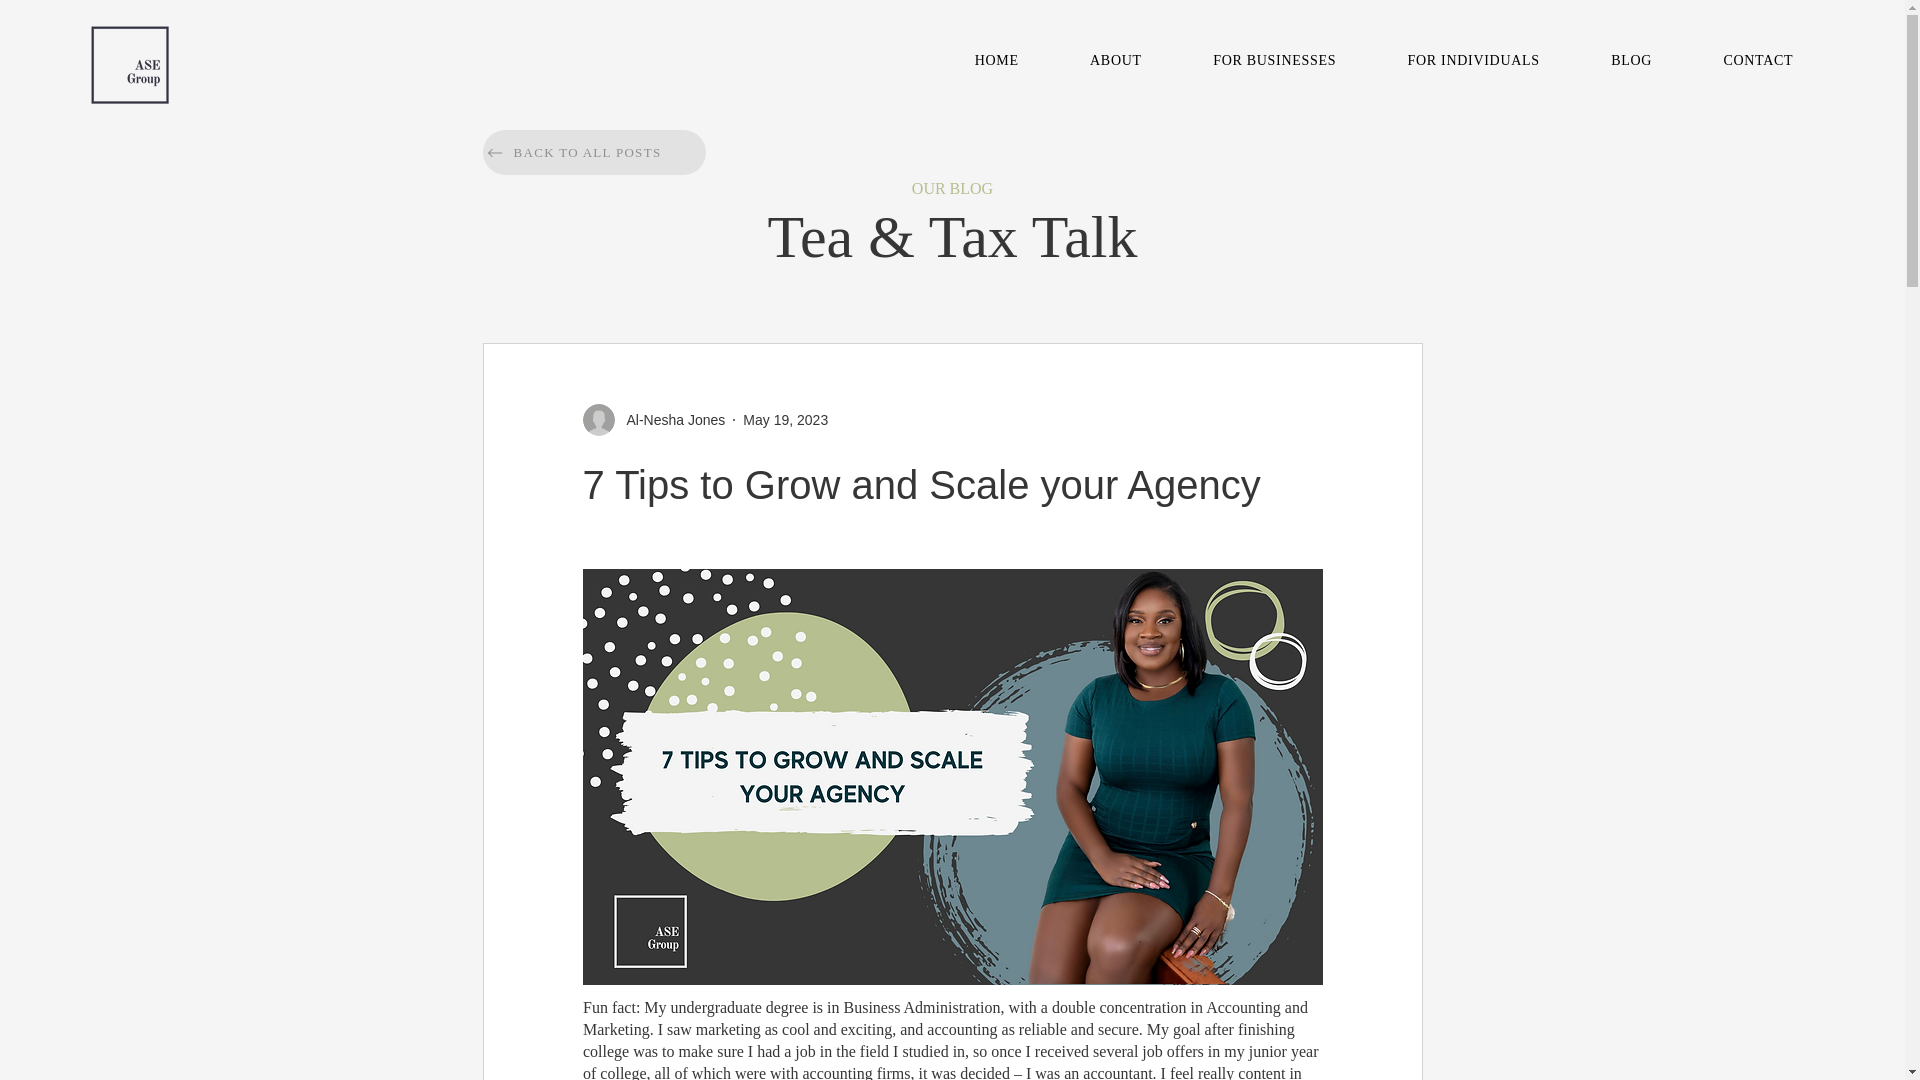 This screenshot has height=1080, width=1920. Describe the element at coordinates (1115, 60) in the screenshot. I see `BACK TO ALL POSTS` at that location.